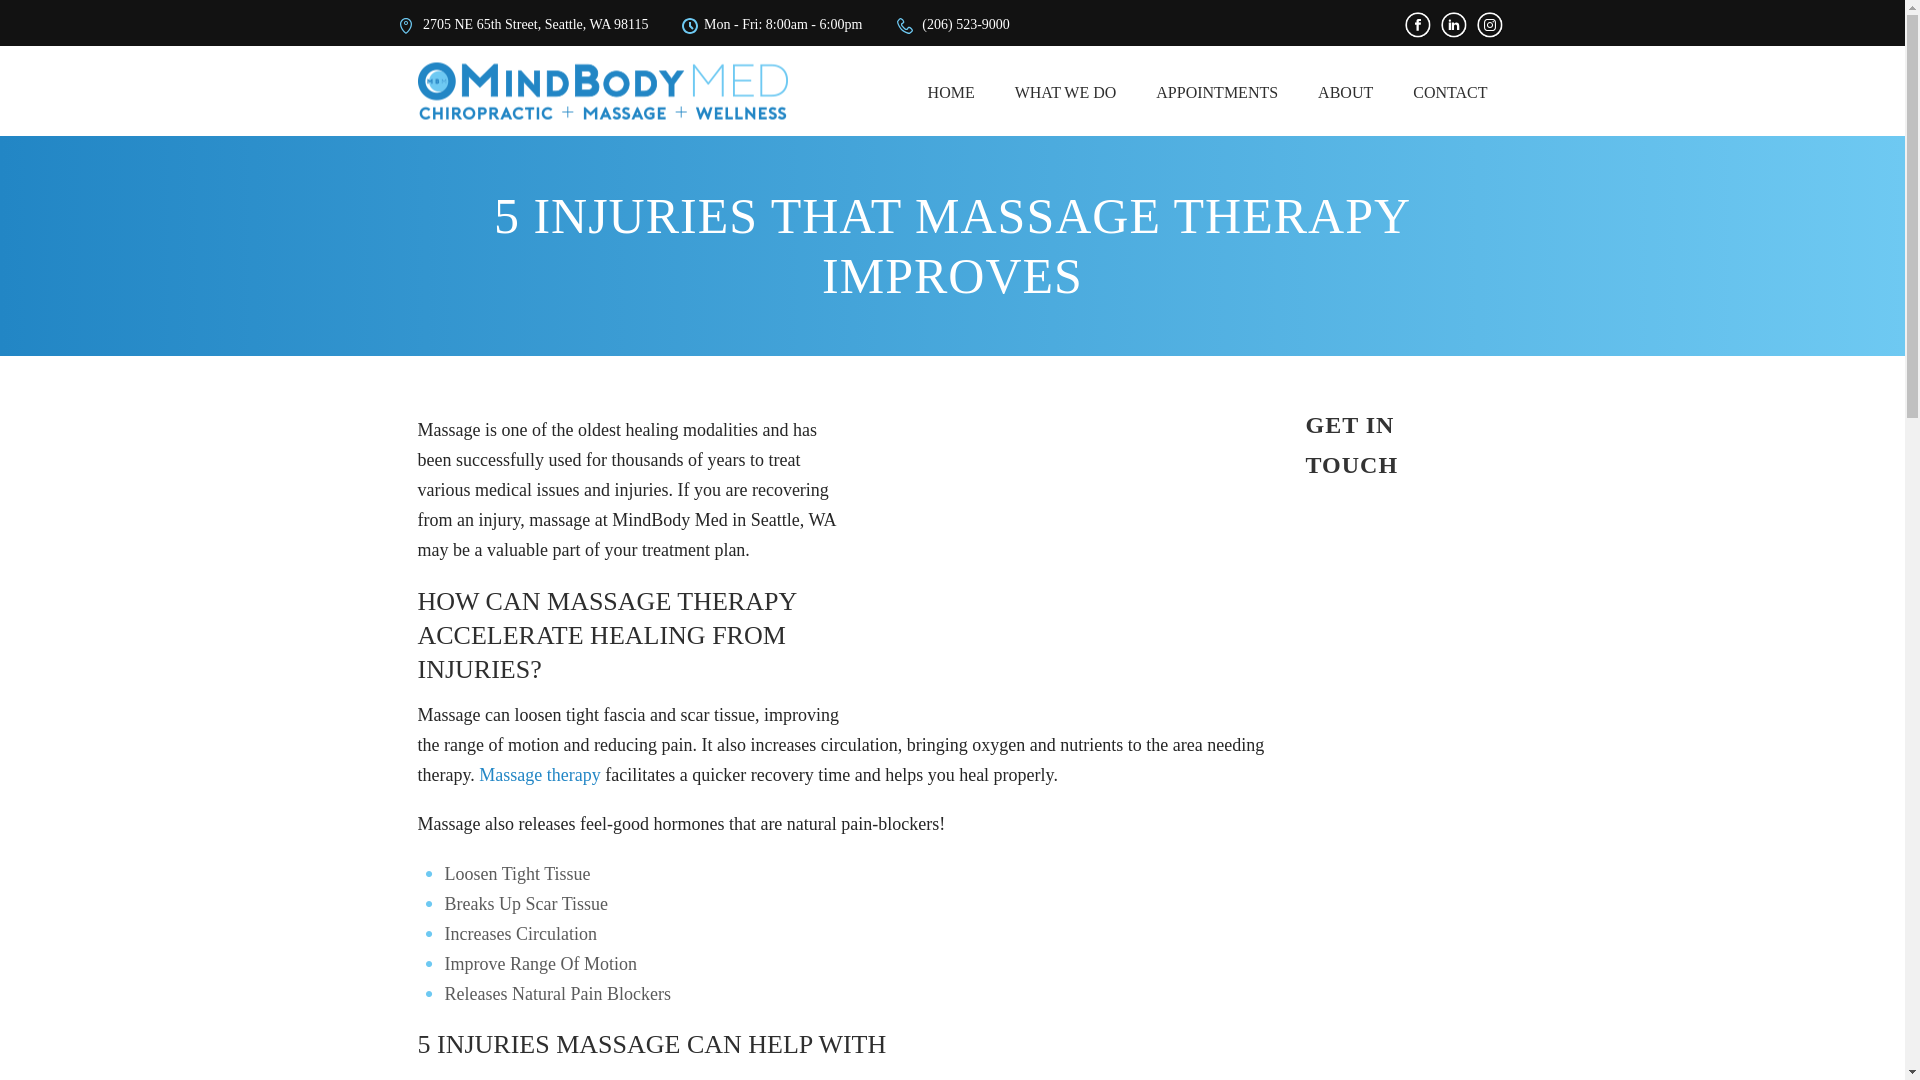  I want to click on 5 Injuries That Massage Therapy Improves, so click(1065, 548).